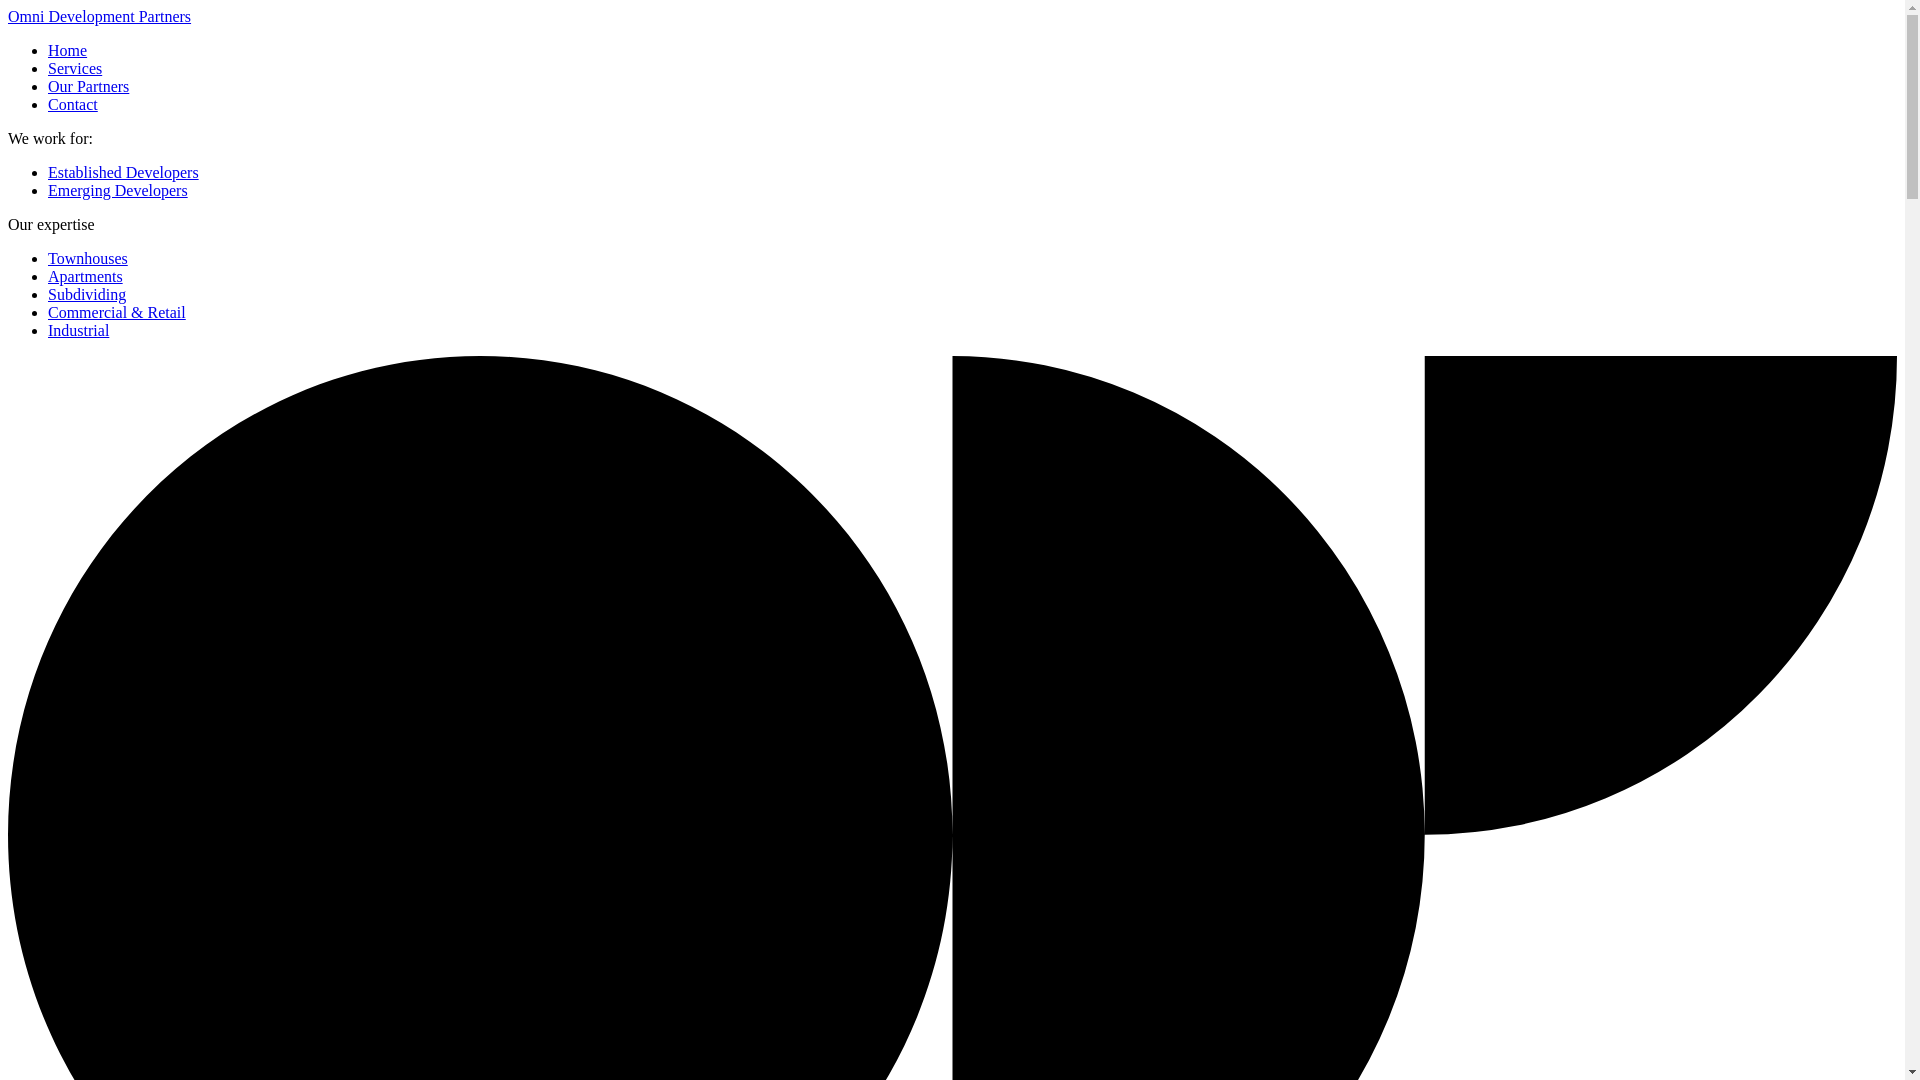 The image size is (1920, 1080). I want to click on Our Partners, so click(88, 86).